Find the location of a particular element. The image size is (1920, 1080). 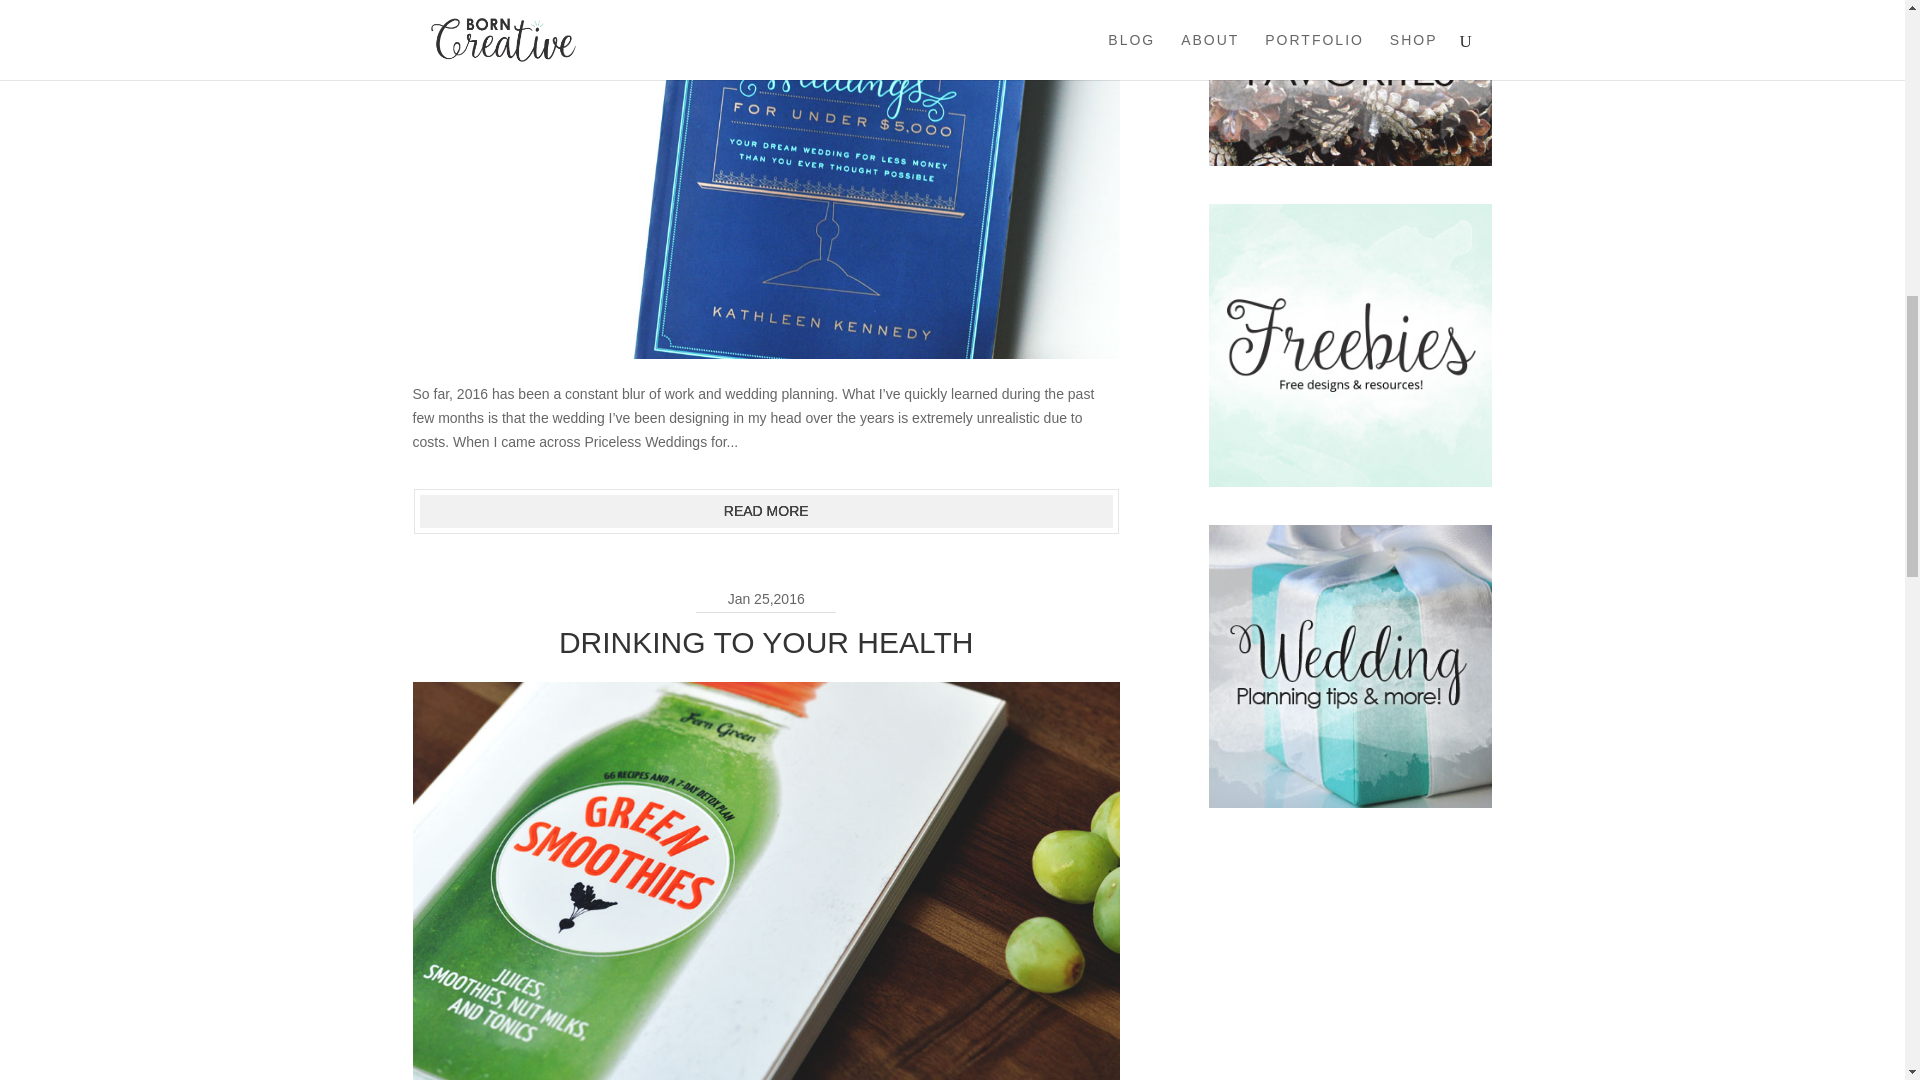

Advertisement is located at coordinates (1350, 962).